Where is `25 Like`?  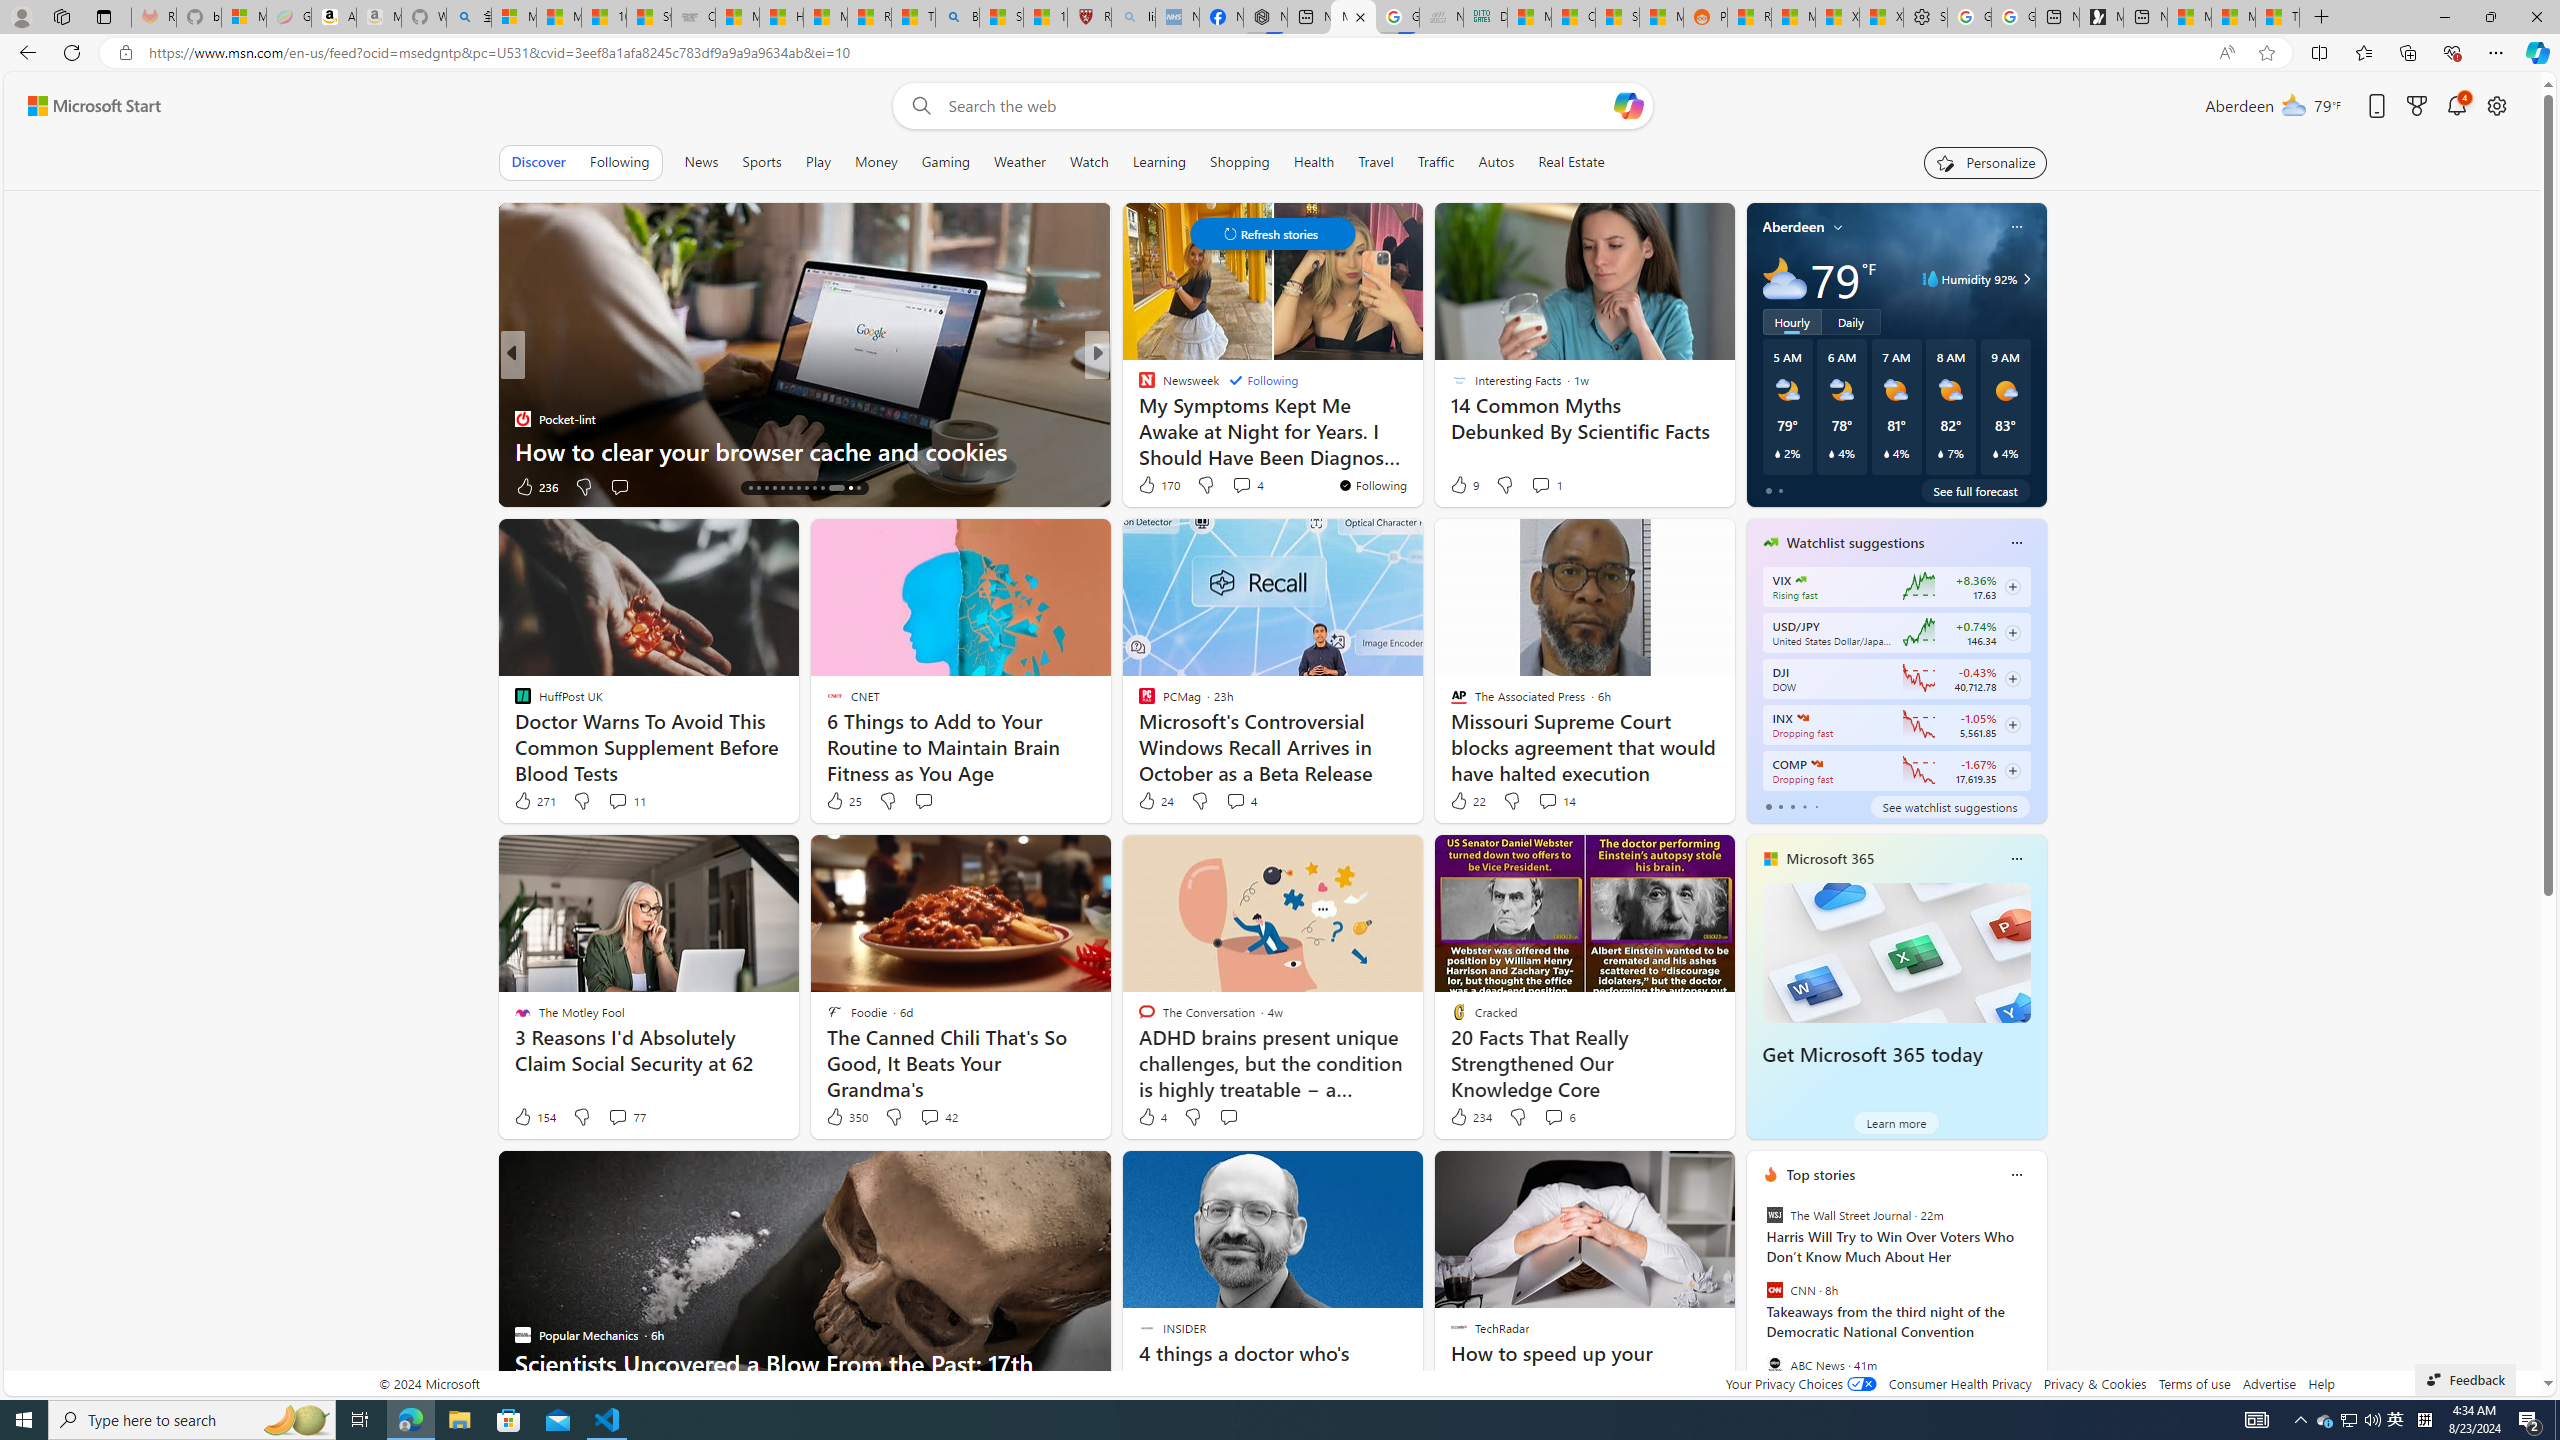
25 Like is located at coordinates (843, 801).